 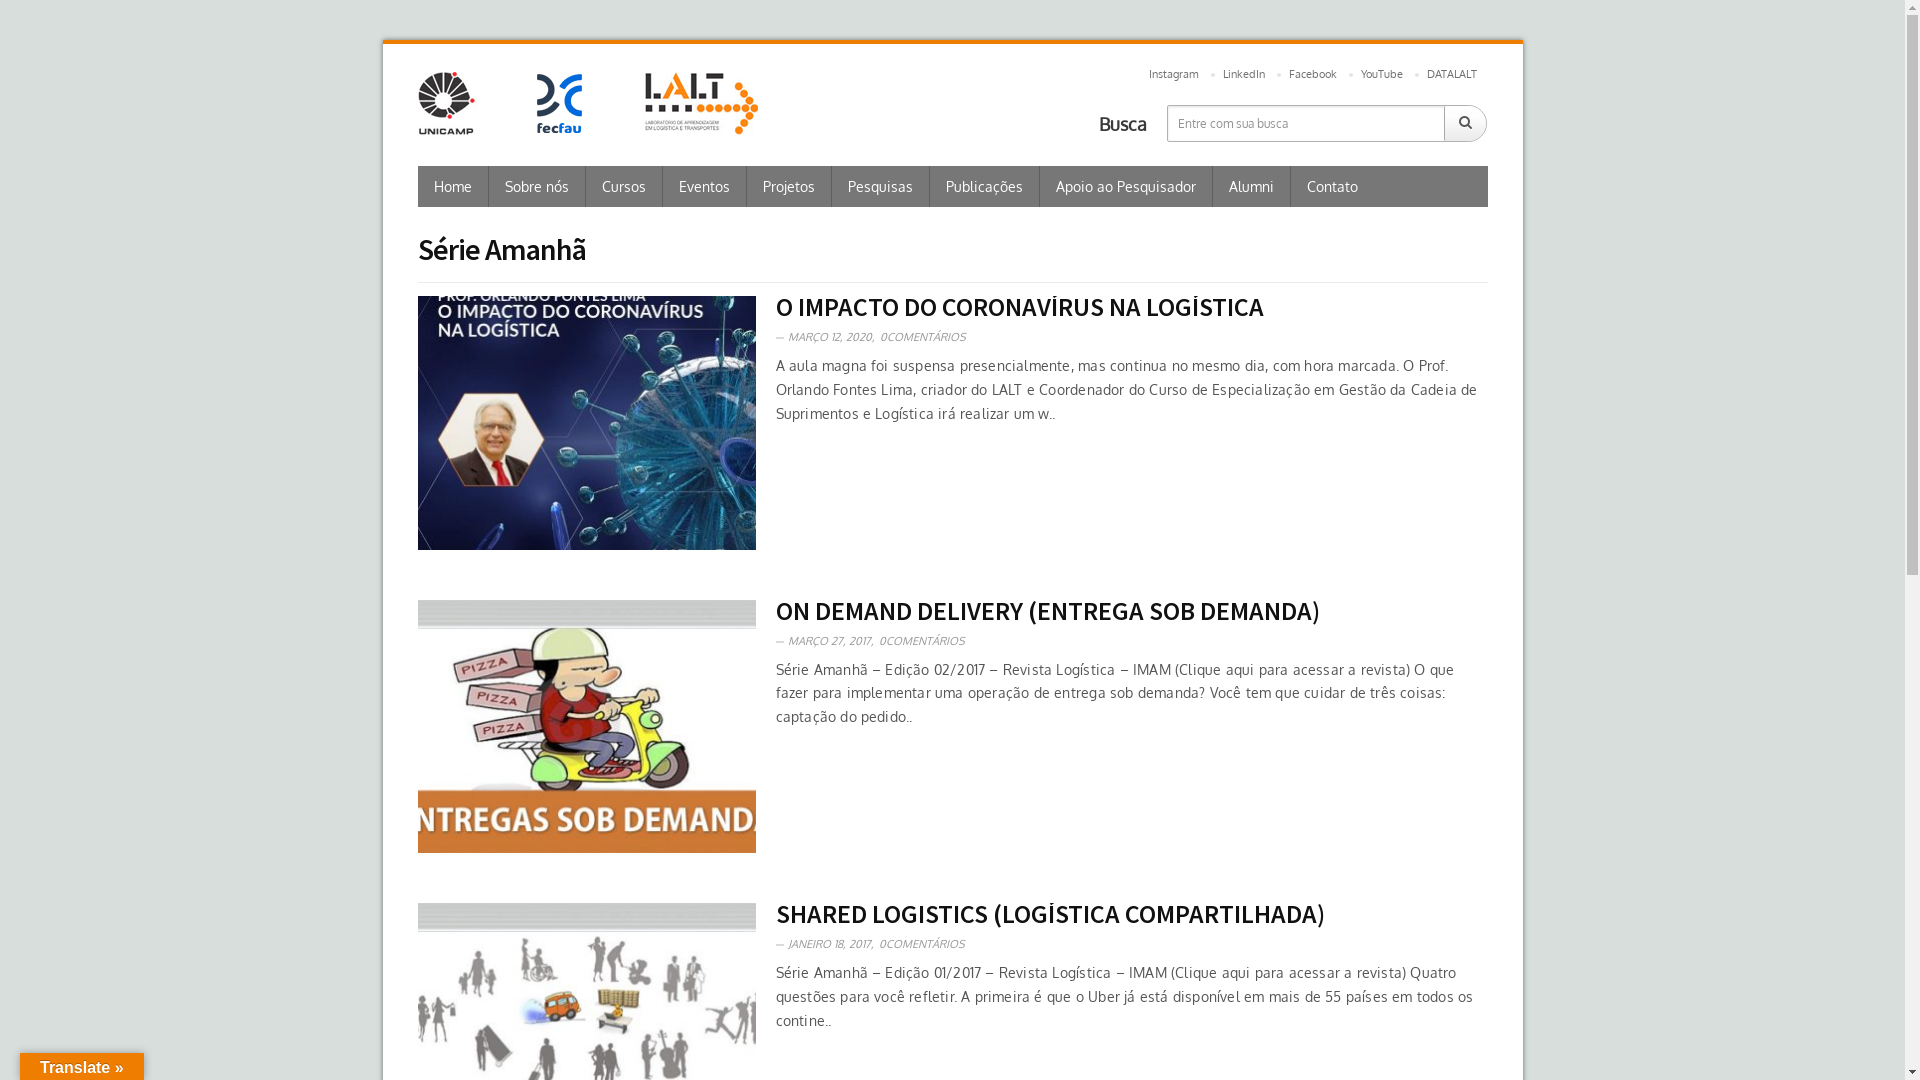 What do you see at coordinates (624, 186) in the screenshot?
I see `Cursos` at bounding box center [624, 186].